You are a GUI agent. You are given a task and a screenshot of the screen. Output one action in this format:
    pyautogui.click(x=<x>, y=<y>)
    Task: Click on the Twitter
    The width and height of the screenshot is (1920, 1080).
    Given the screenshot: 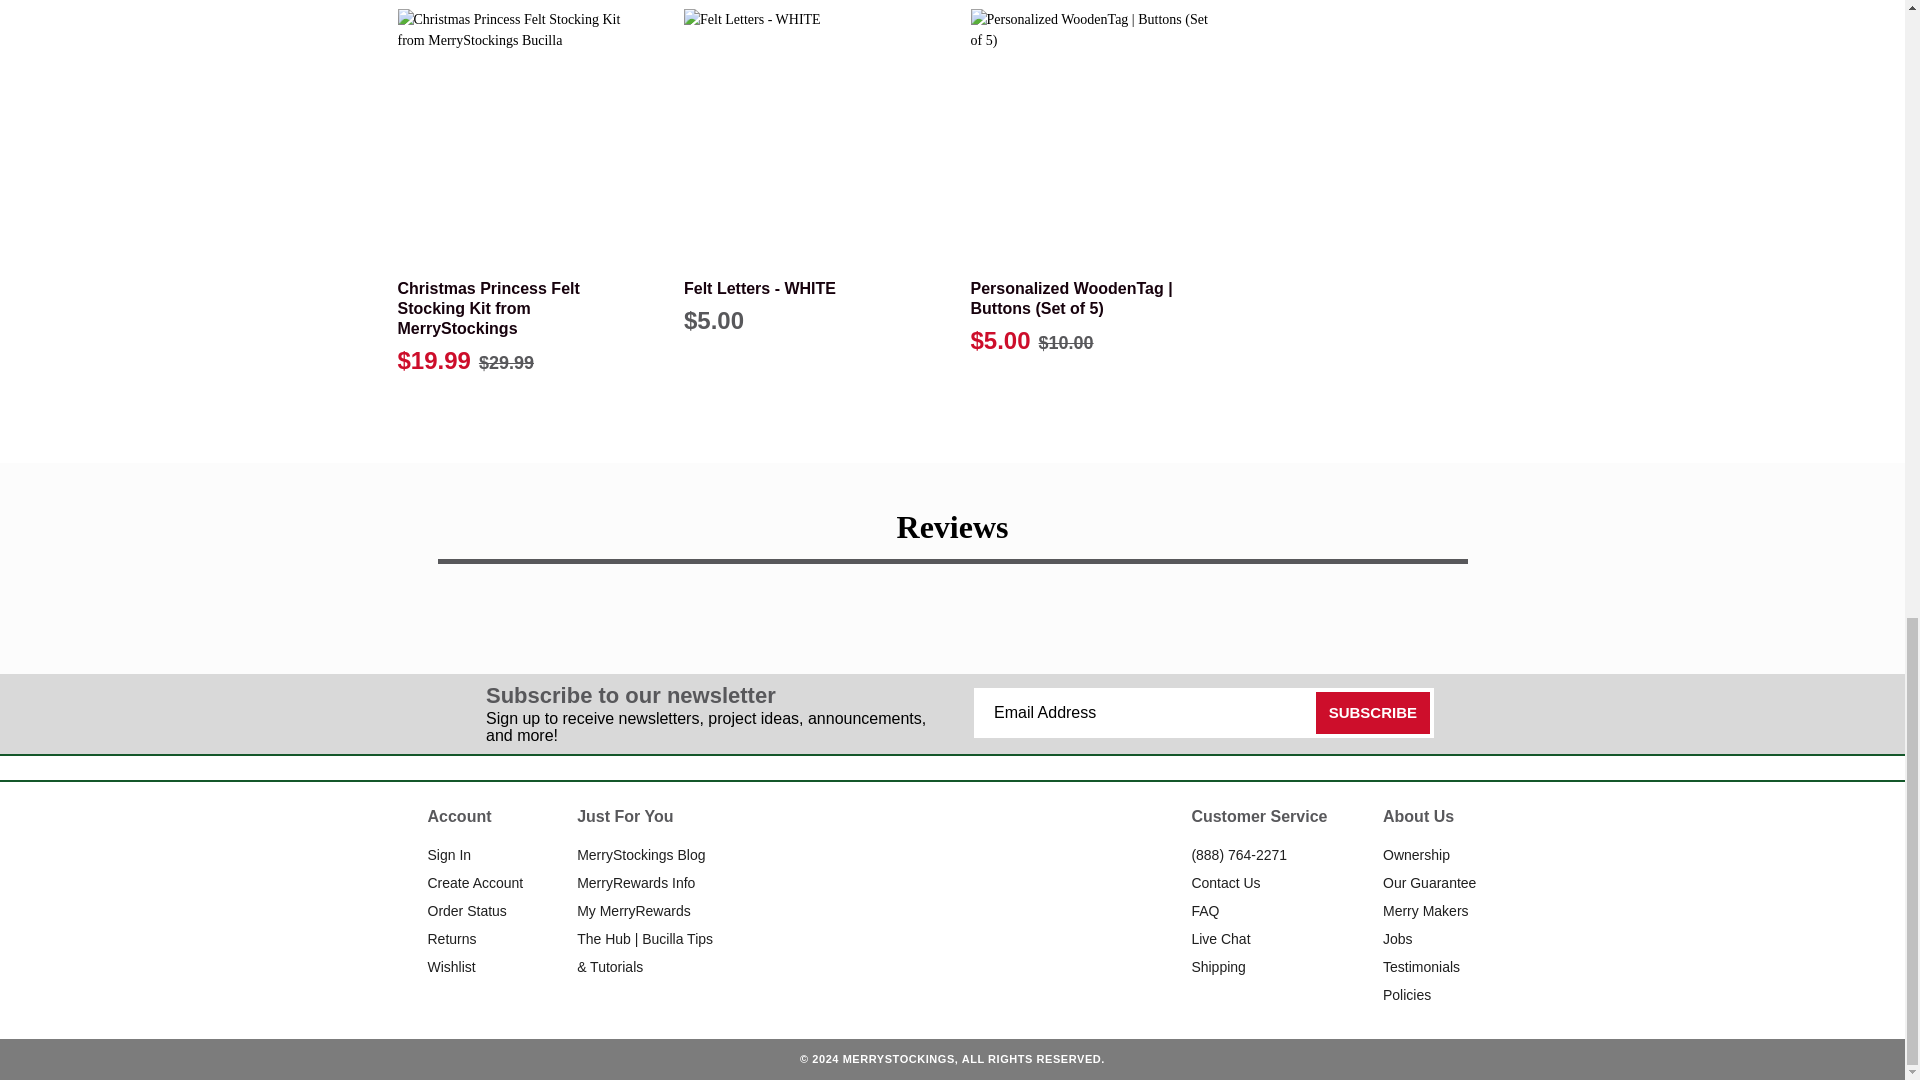 What is the action you would take?
    pyautogui.click(x=1016, y=866)
    